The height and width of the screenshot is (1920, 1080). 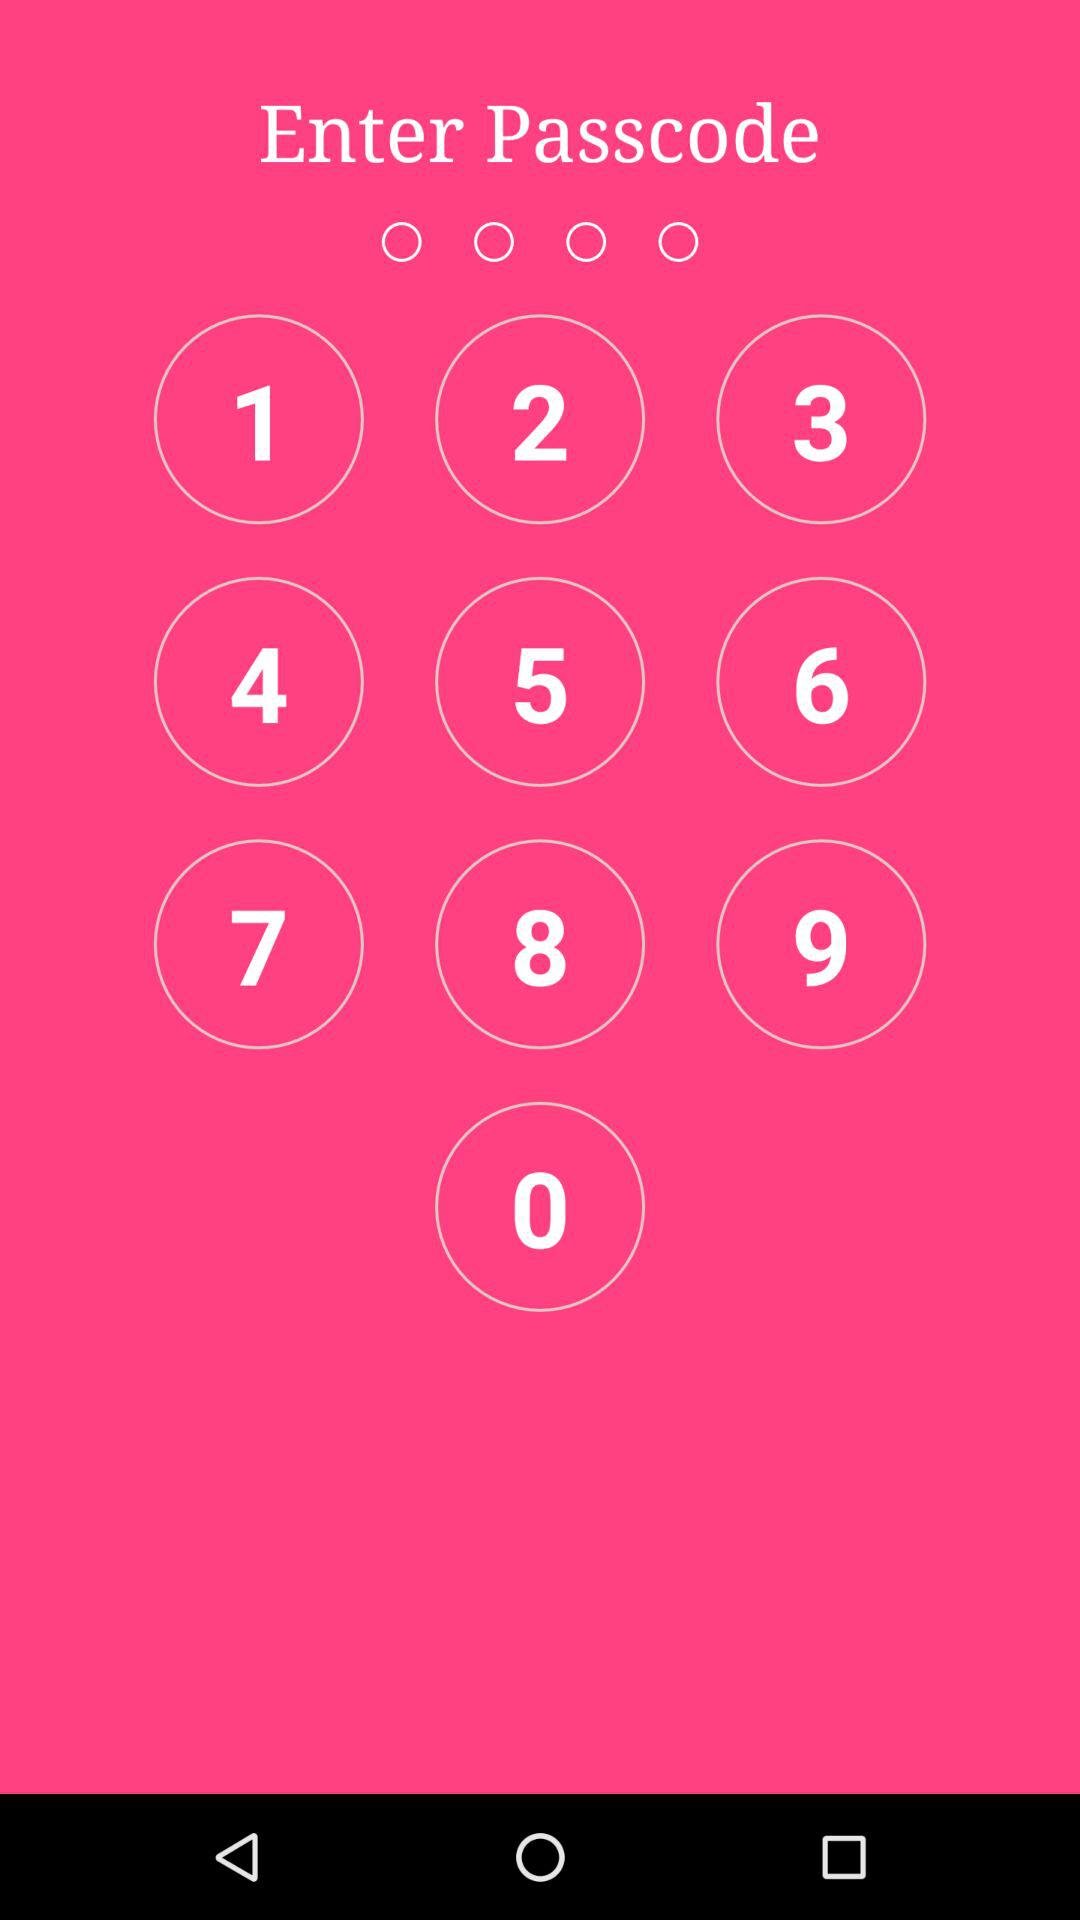 What do you see at coordinates (258, 944) in the screenshot?
I see `select the number 7` at bounding box center [258, 944].